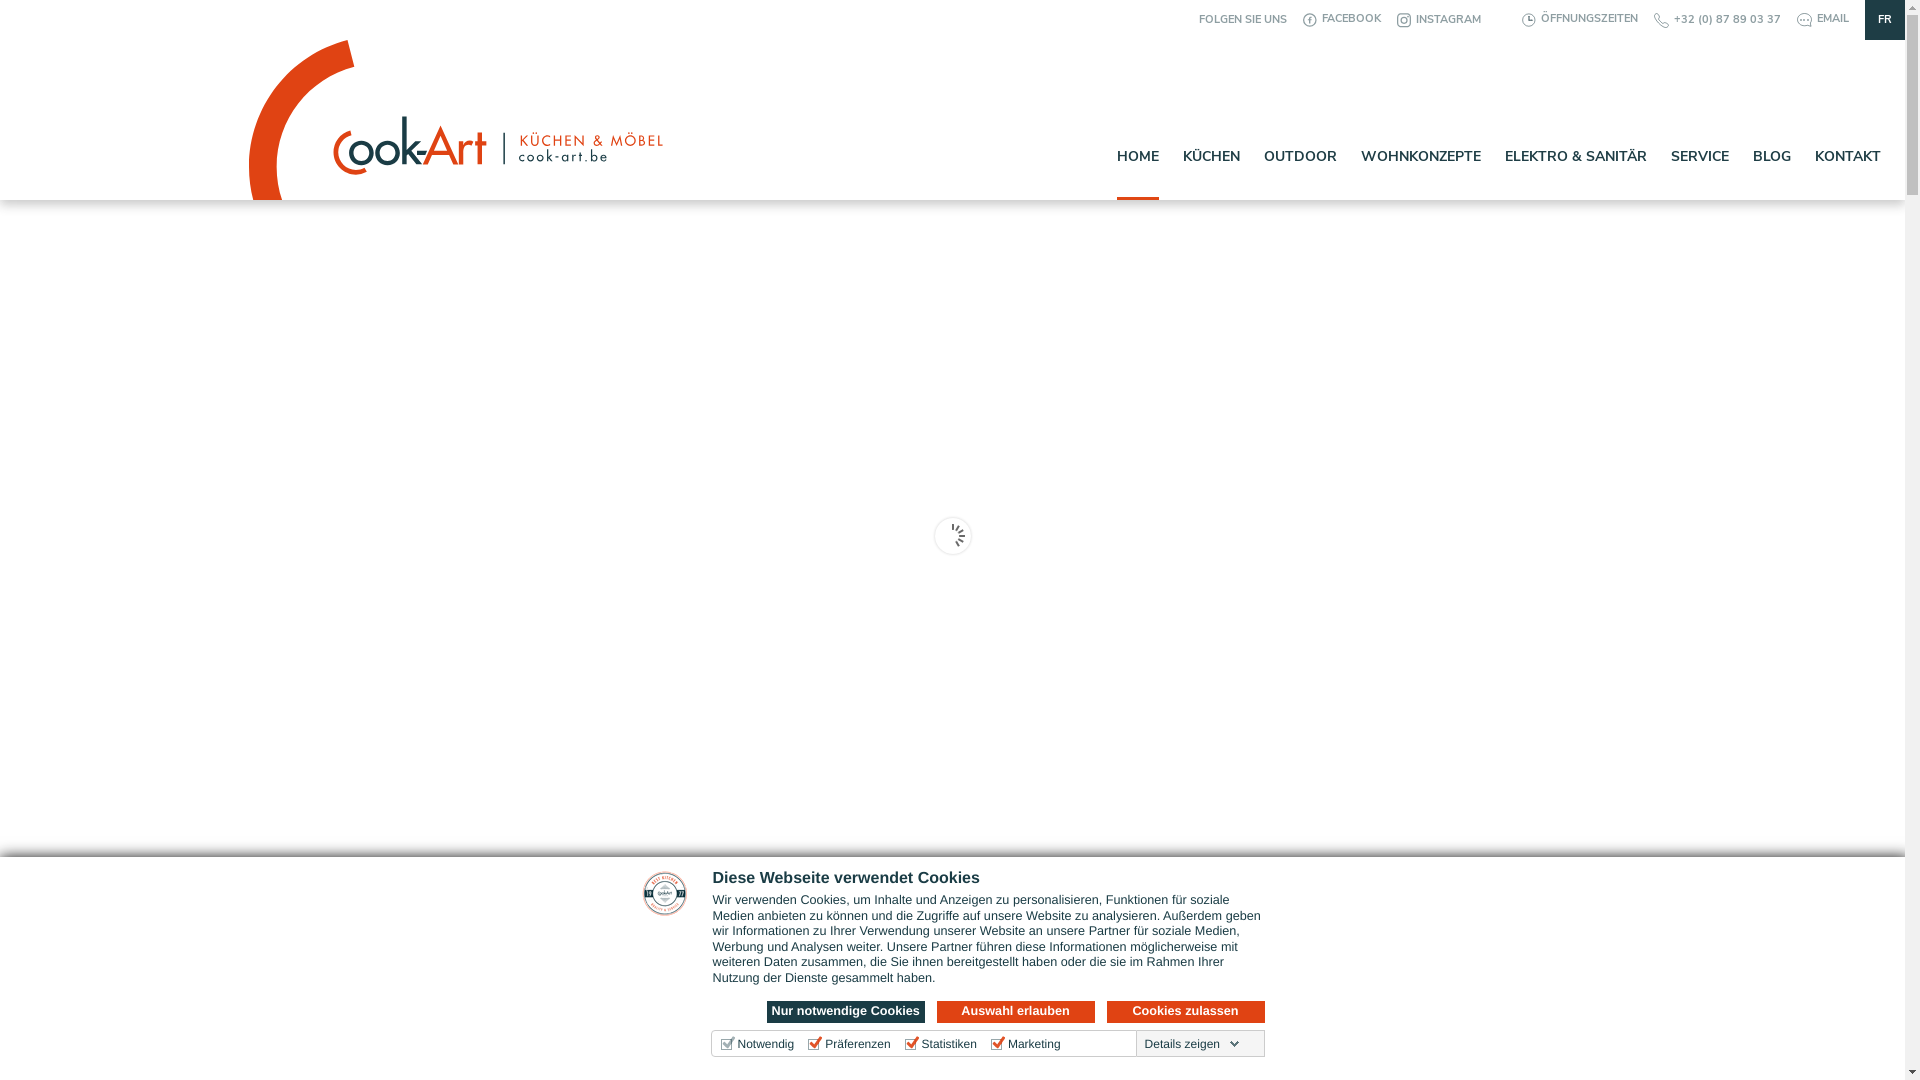  Describe the element at coordinates (1700, 174) in the screenshot. I see `SERVICE` at that location.